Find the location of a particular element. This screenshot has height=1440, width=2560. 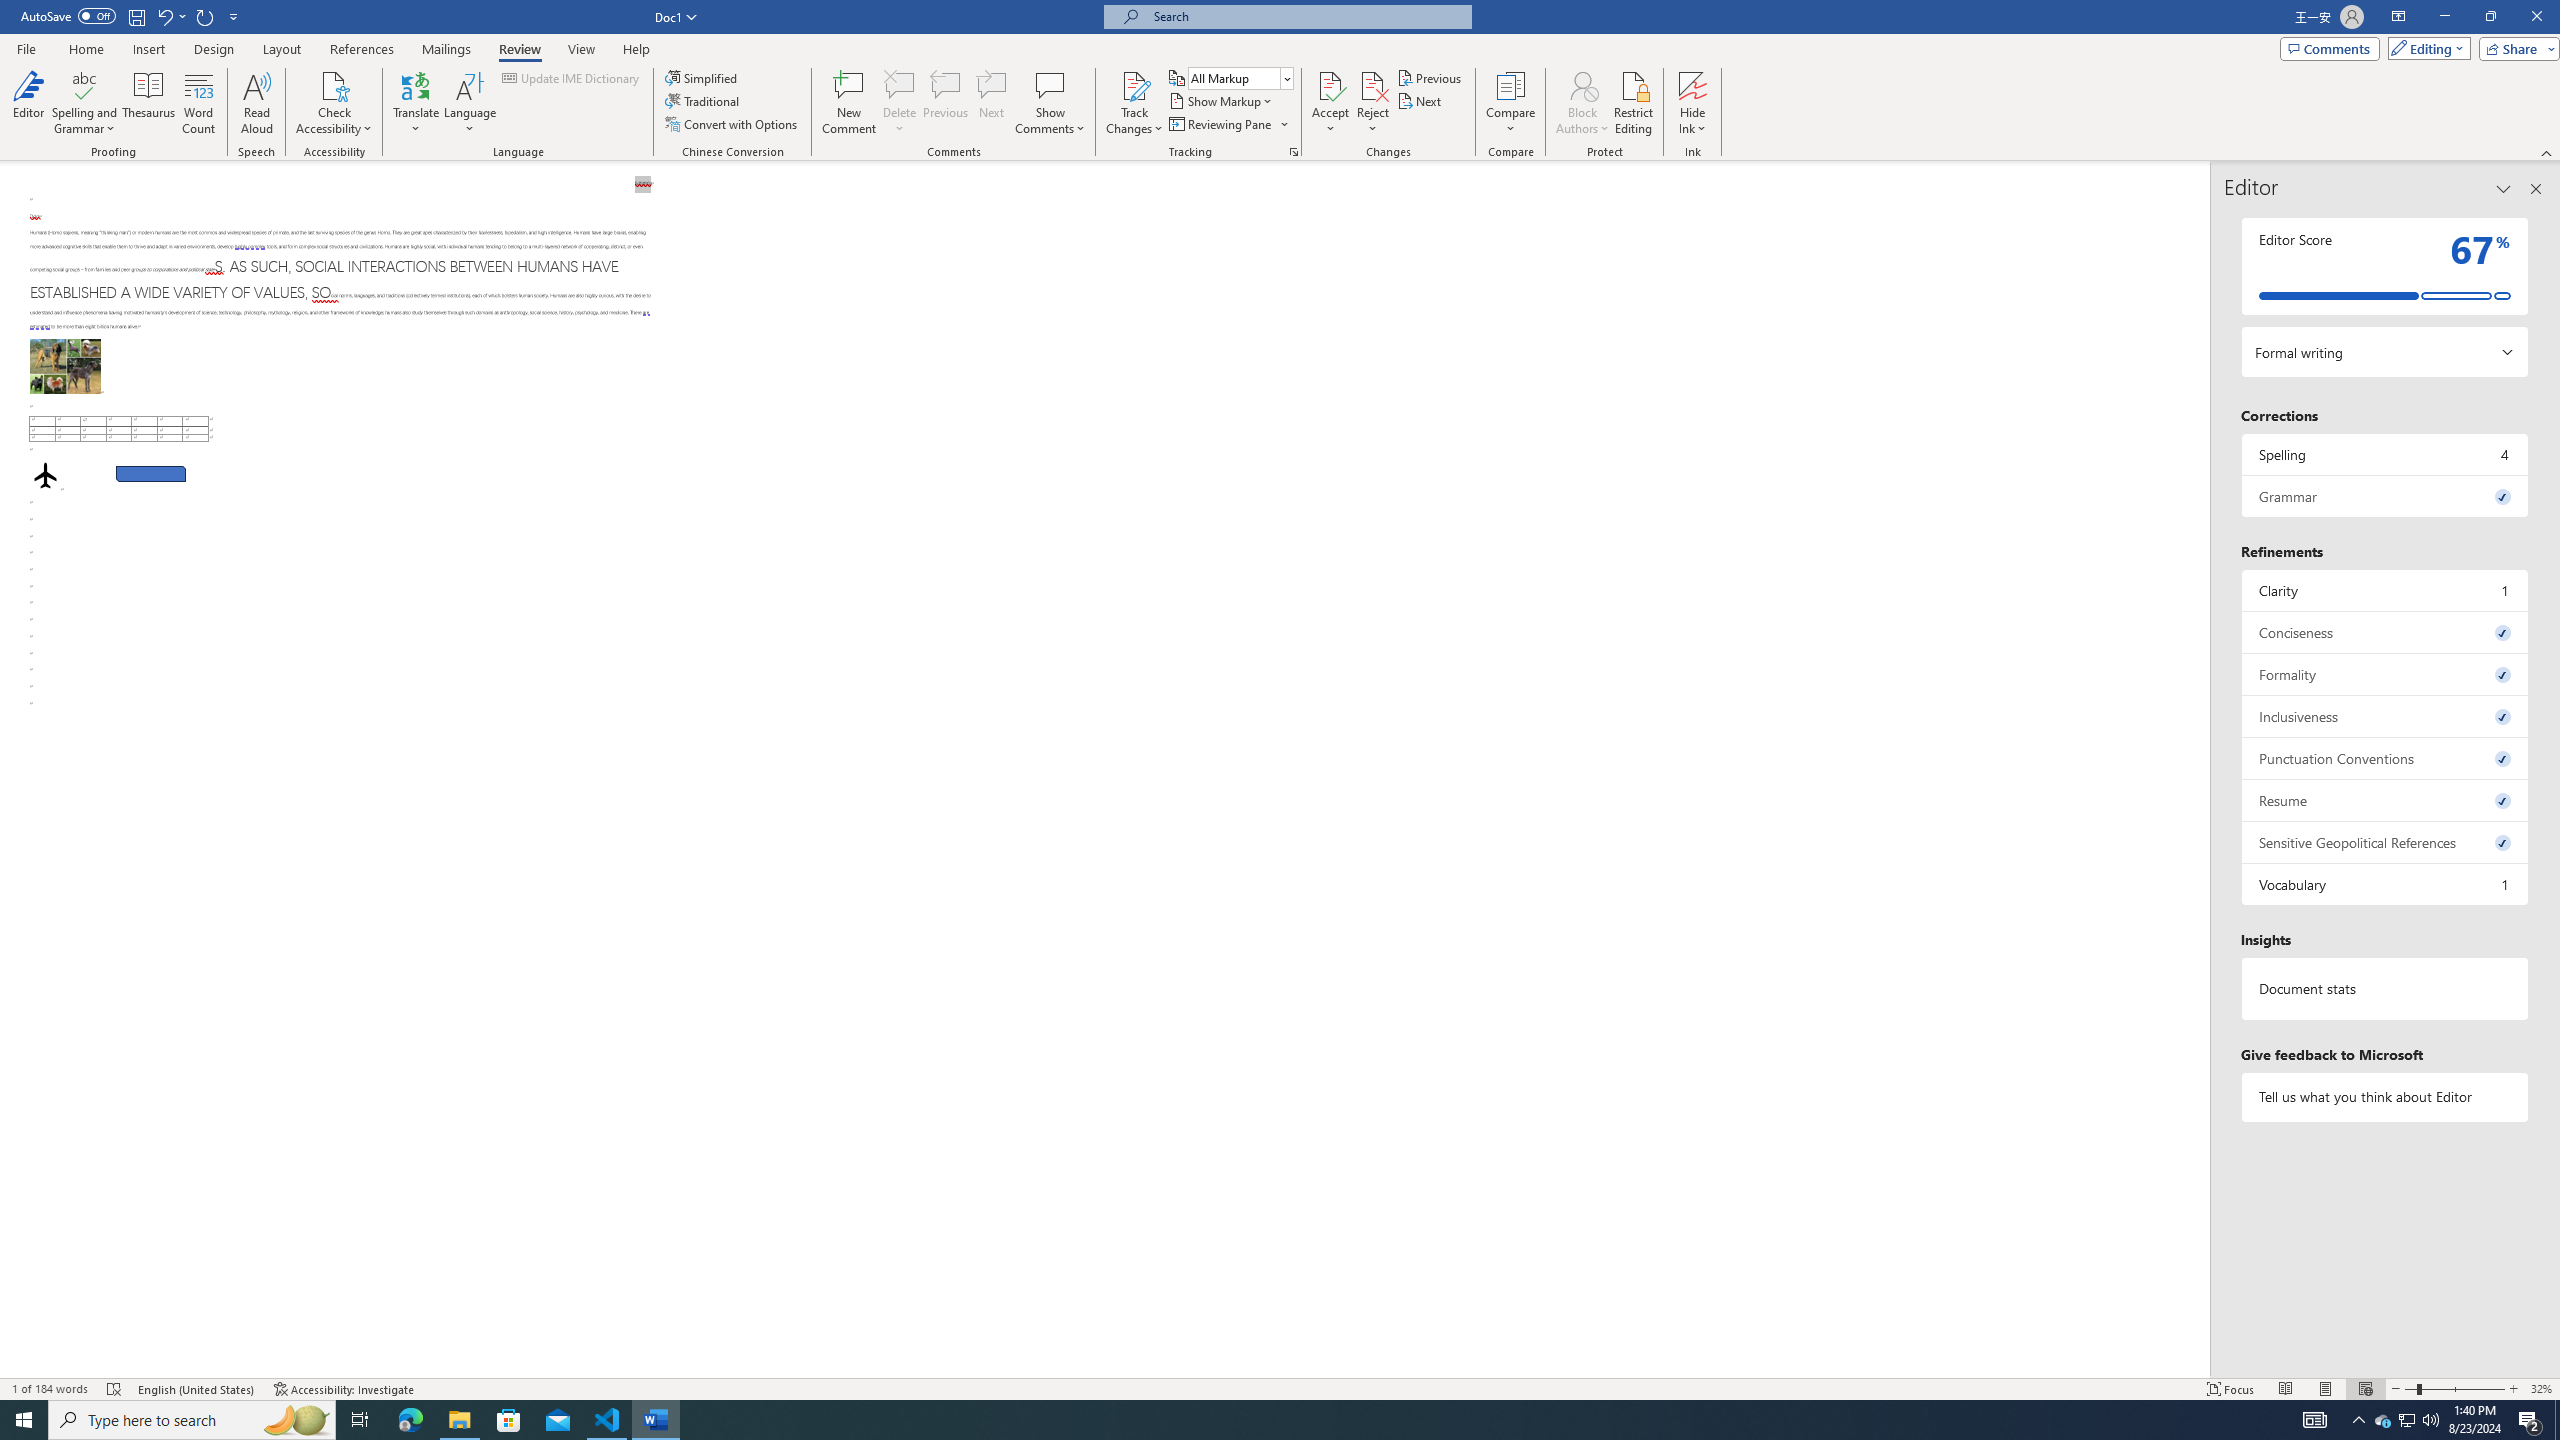

Open is located at coordinates (1286, 78).